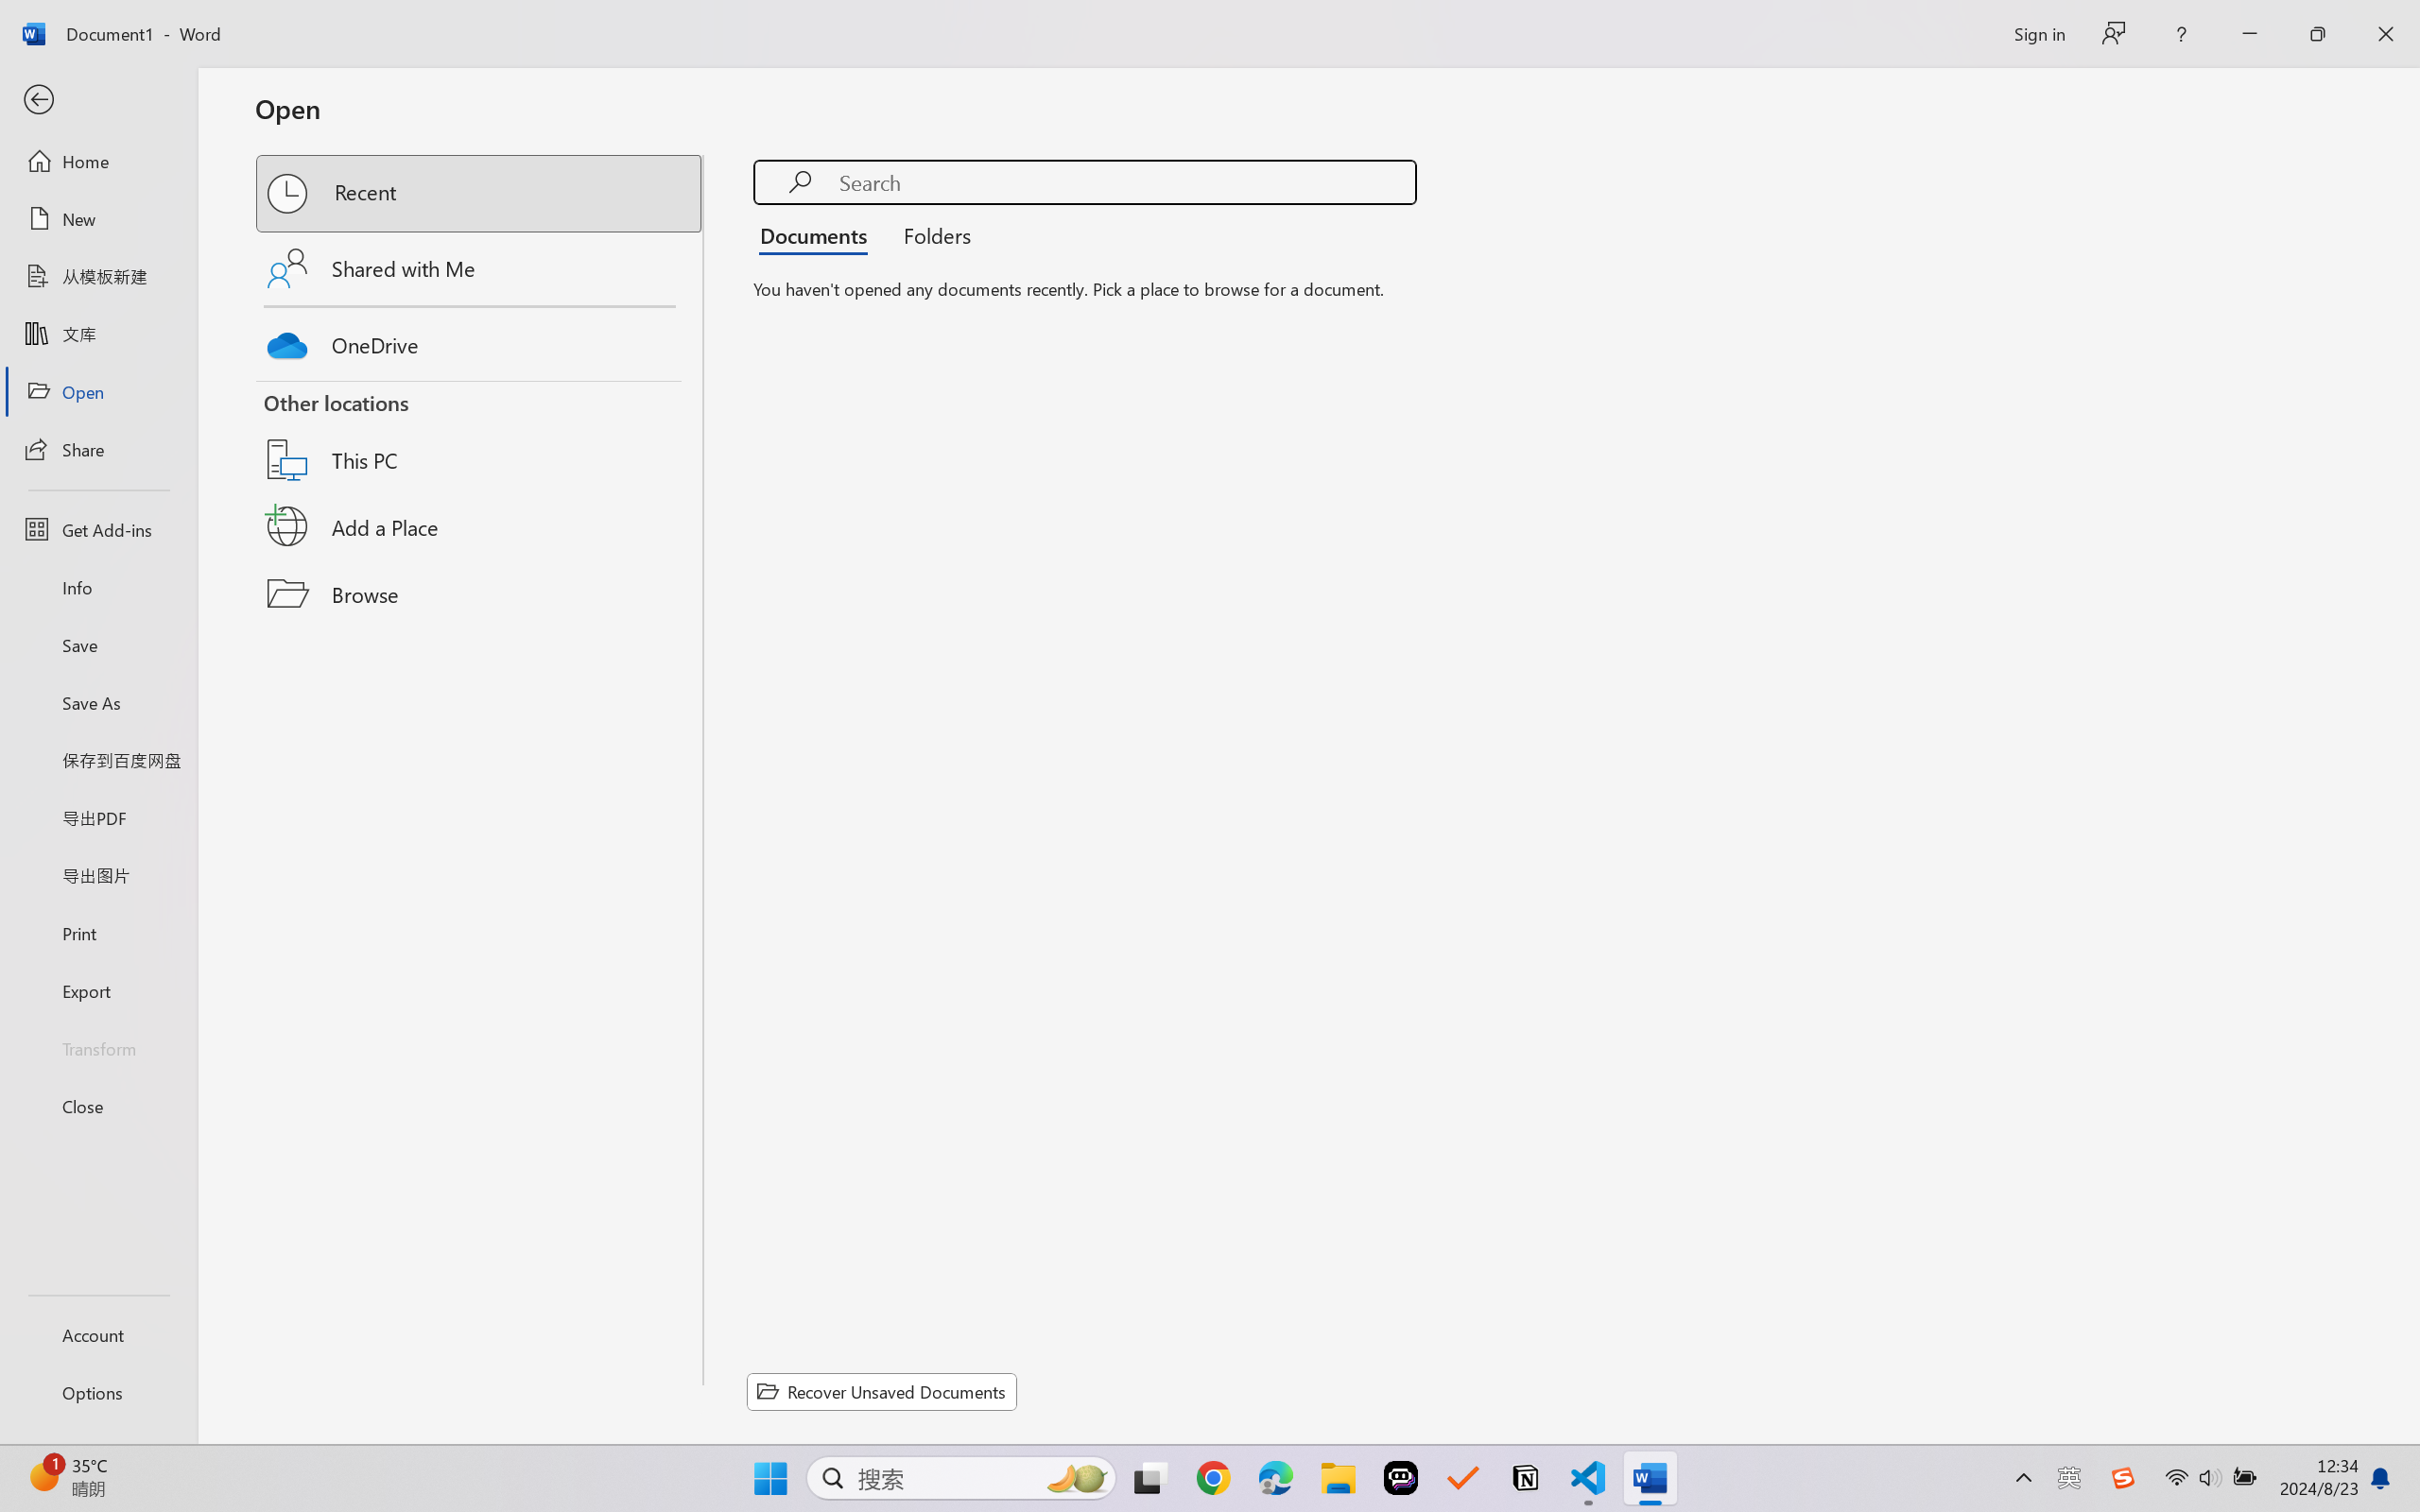 The image size is (2420, 1512). Describe the element at coordinates (98, 990) in the screenshot. I see `Export` at that location.